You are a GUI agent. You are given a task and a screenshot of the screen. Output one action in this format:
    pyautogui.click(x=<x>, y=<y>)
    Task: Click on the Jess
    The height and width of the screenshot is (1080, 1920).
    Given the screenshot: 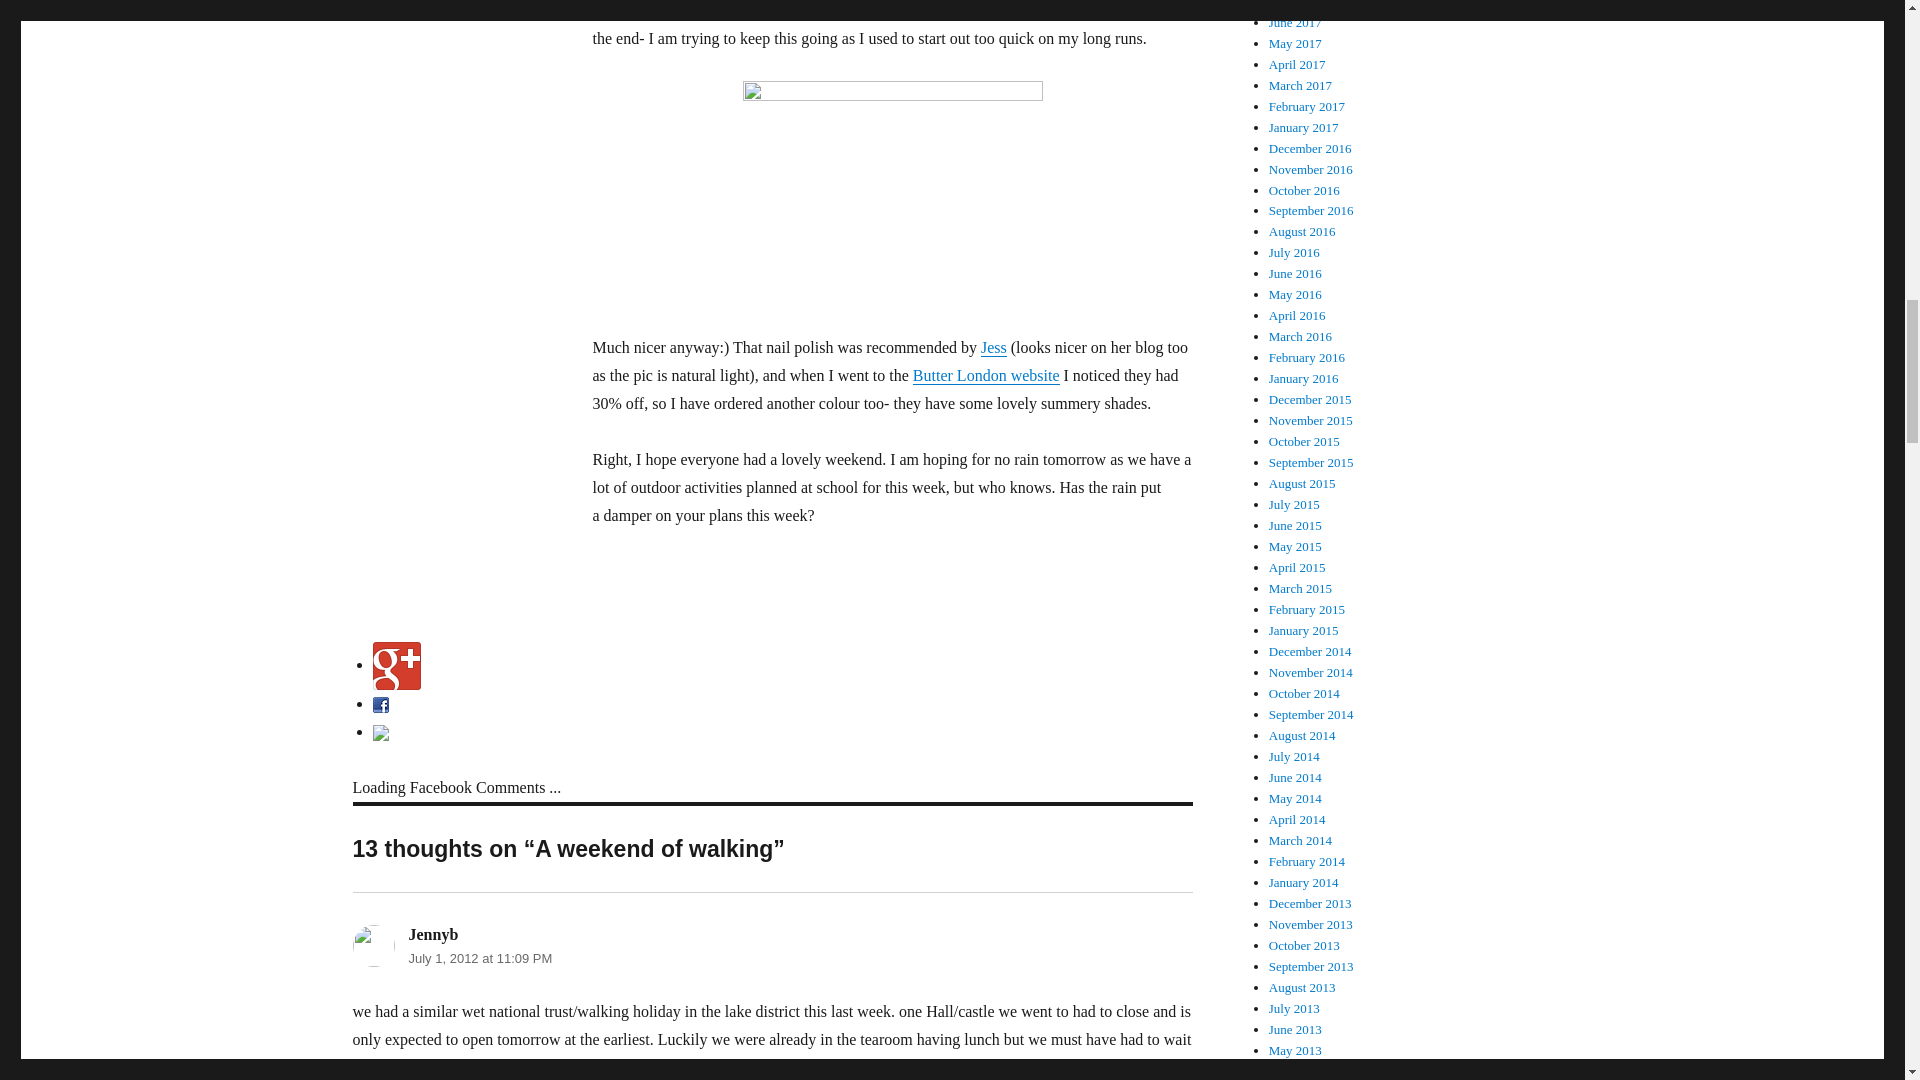 What is the action you would take?
    pyautogui.click(x=994, y=348)
    